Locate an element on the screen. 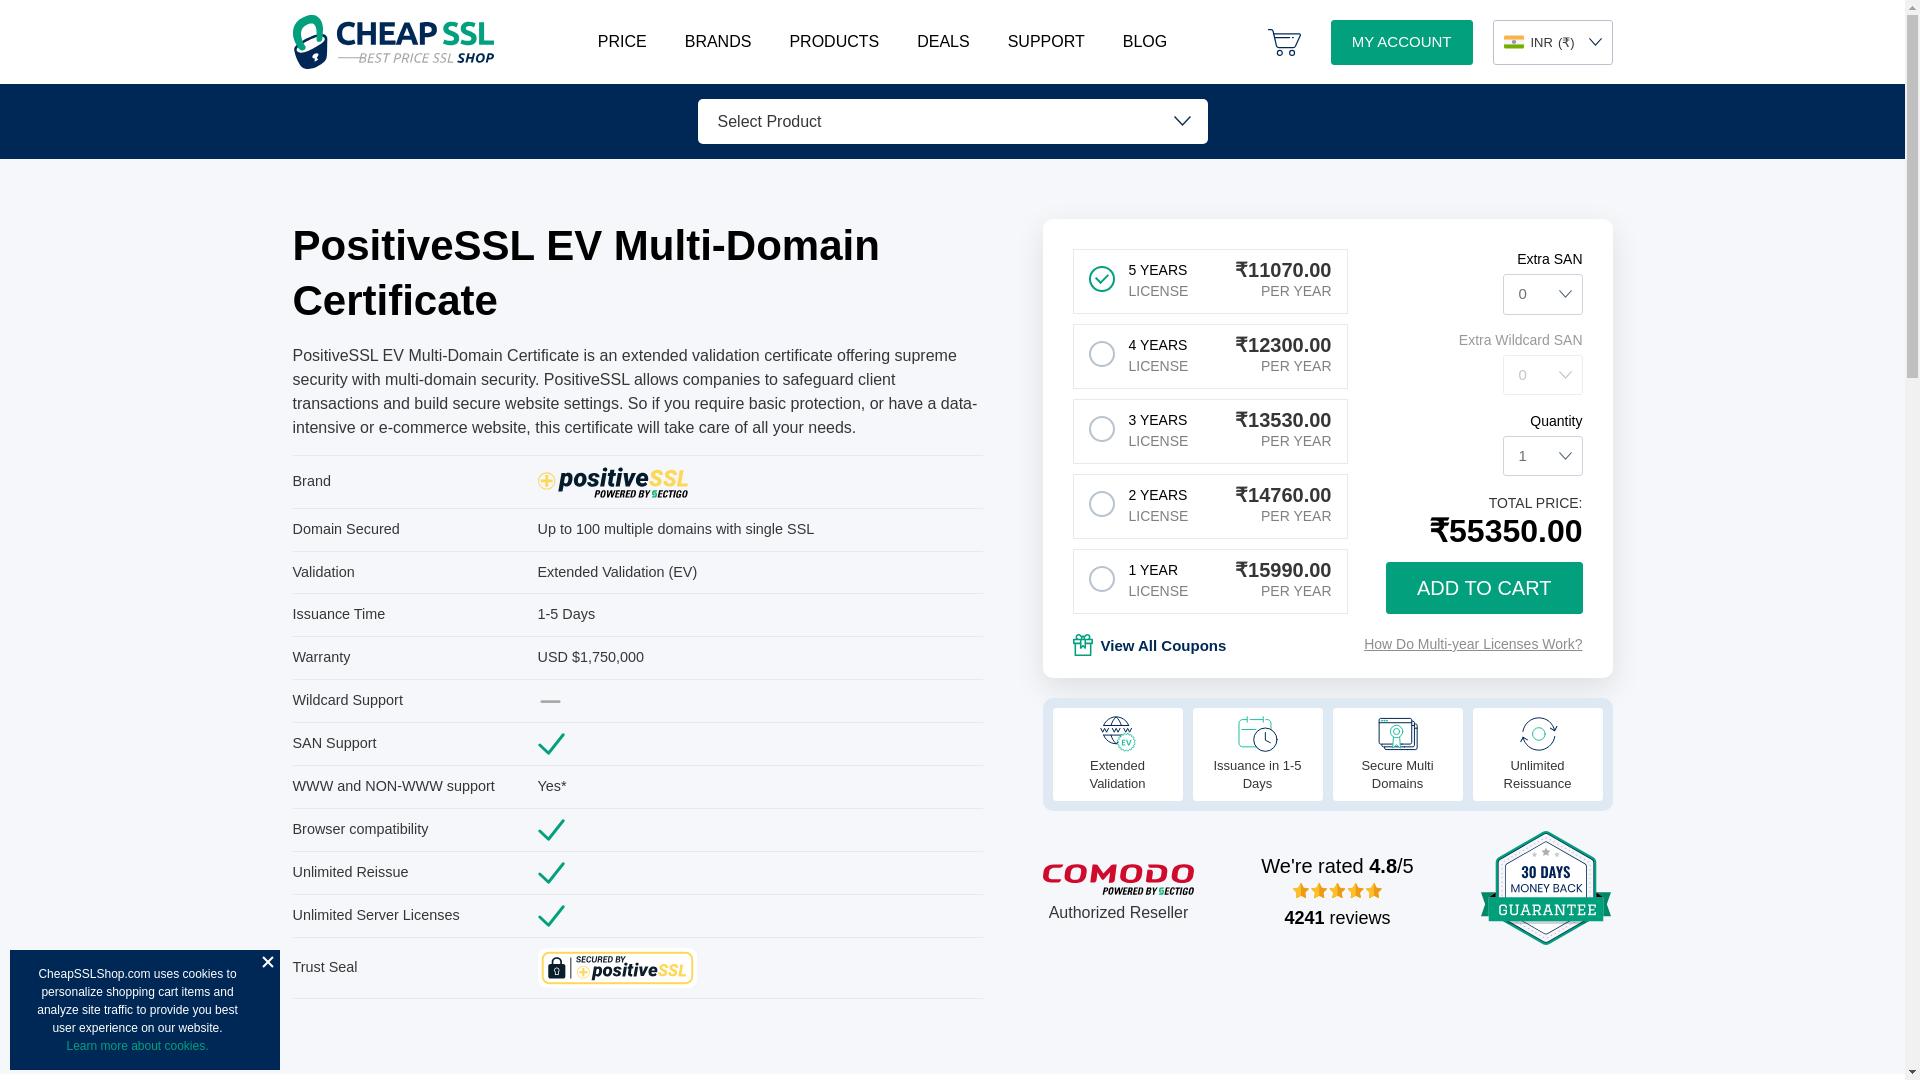 The height and width of the screenshot is (1080, 1920). SUPPORT is located at coordinates (1046, 42).